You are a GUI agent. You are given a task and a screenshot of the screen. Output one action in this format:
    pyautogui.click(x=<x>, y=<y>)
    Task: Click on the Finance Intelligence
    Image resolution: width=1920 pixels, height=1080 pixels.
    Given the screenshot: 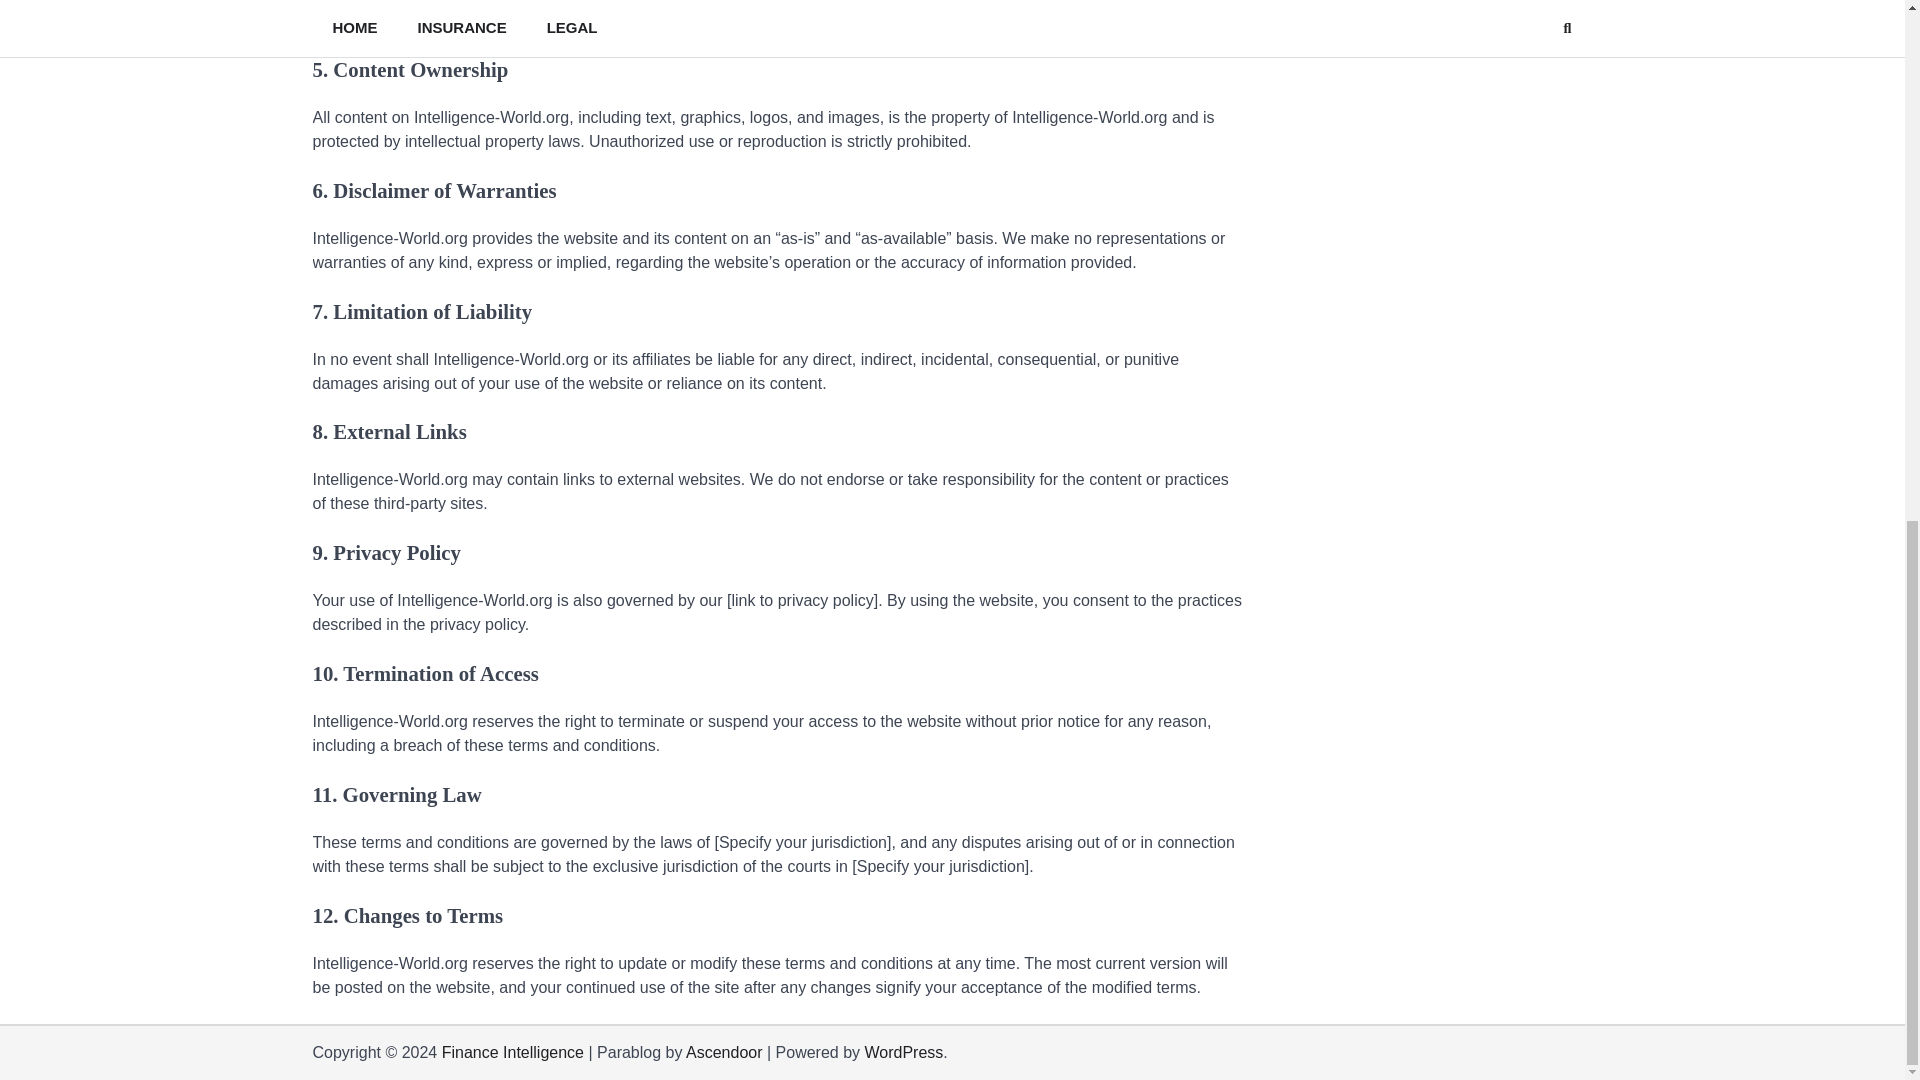 What is the action you would take?
    pyautogui.click(x=512, y=1052)
    